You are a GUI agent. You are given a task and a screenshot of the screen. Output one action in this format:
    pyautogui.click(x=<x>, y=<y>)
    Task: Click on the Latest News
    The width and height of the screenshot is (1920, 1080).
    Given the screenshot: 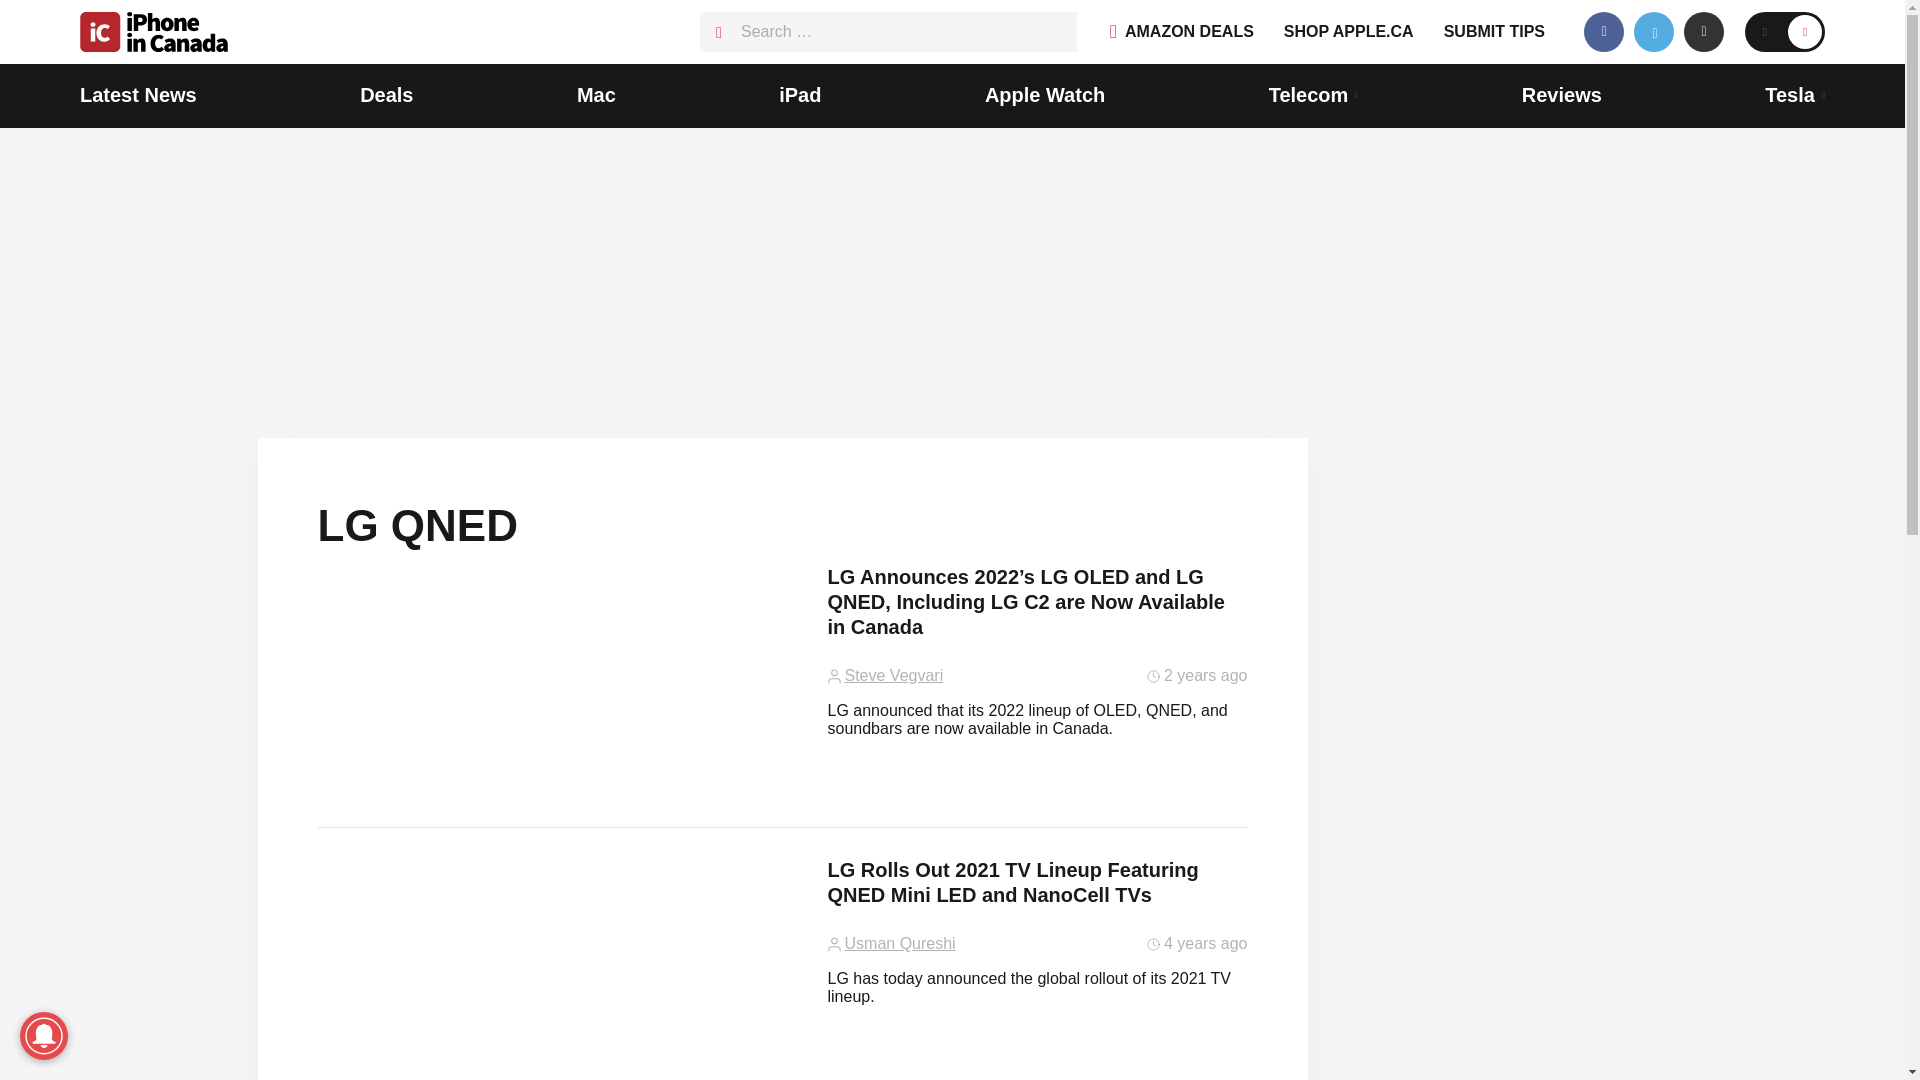 What is the action you would take?
    pyautogui.click(x=138, y=96)
    